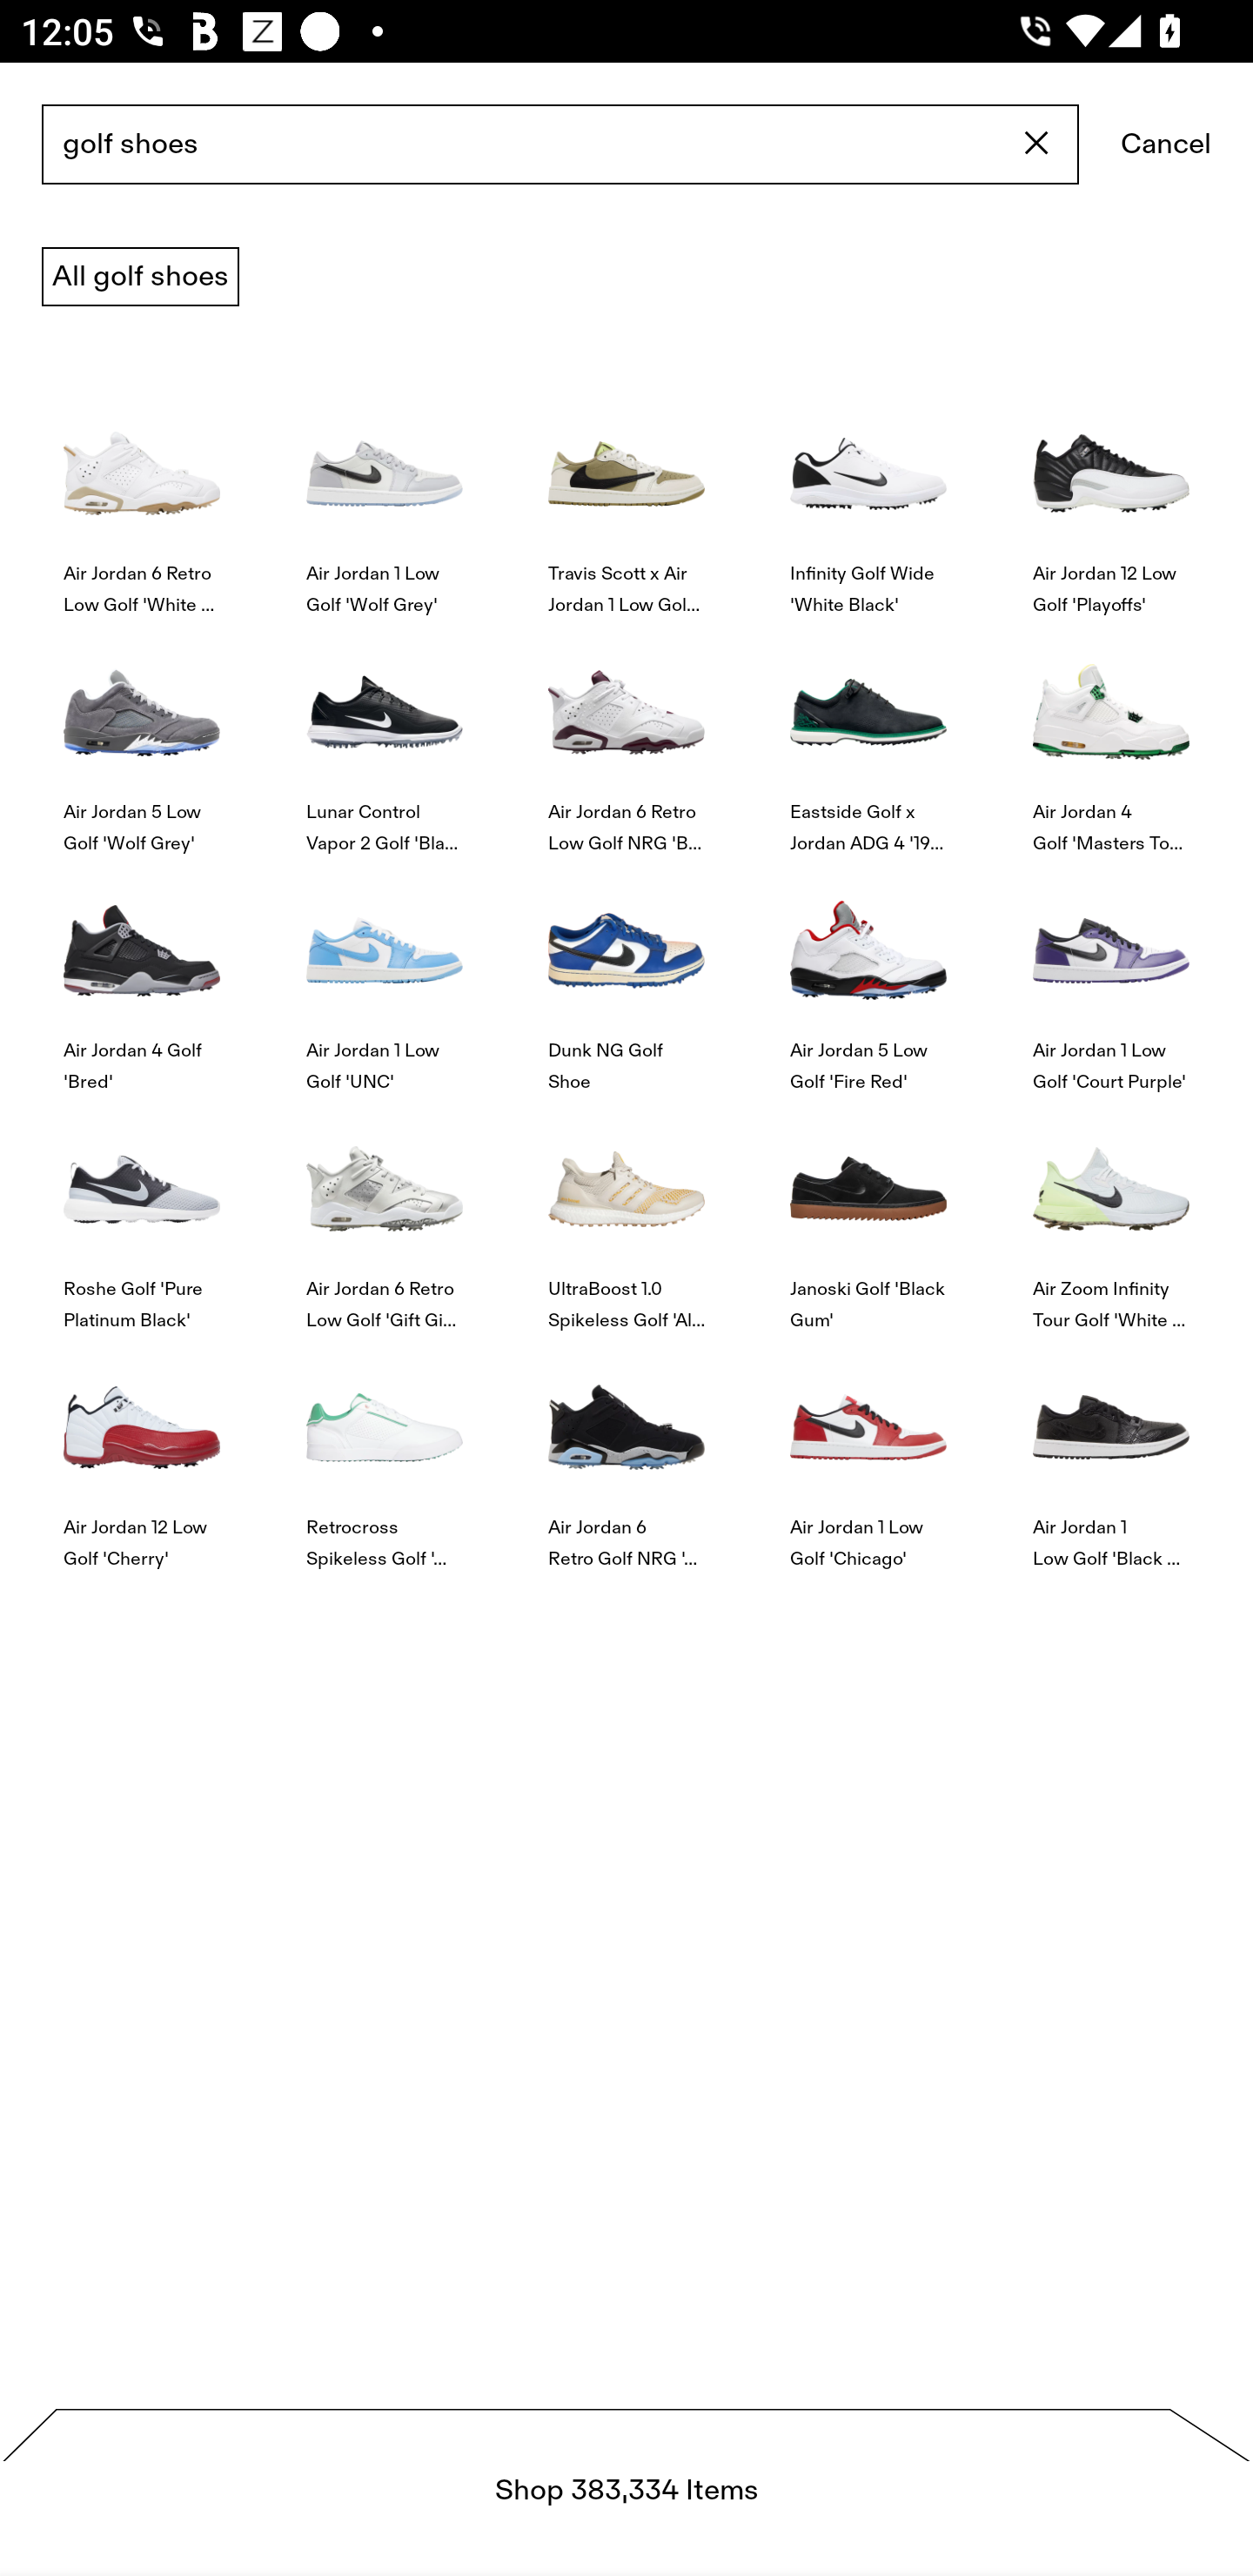 The image size is (1253, 2576). I want to click on Air Jordan 5 Low Golf 'Wolf Grey', so click(142, 736).